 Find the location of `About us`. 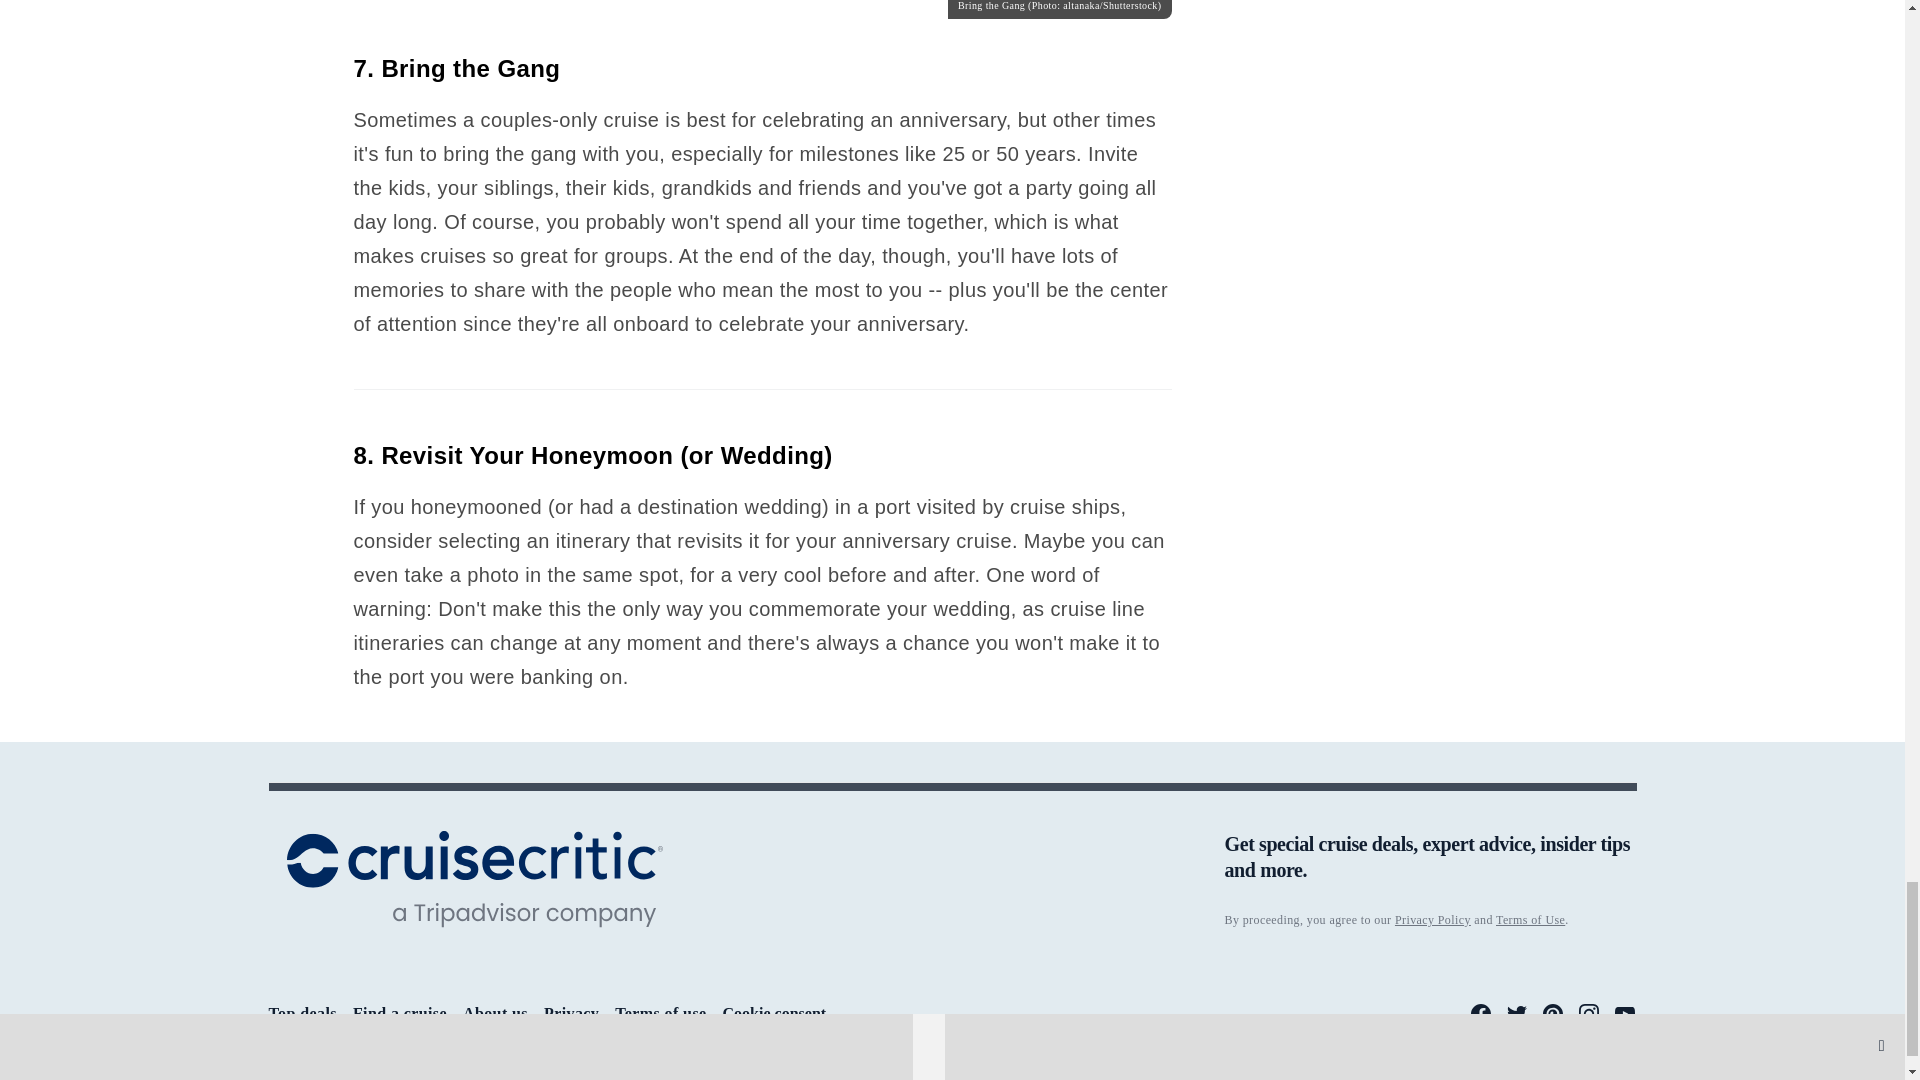

About us is located at coordinates (495, 1013).